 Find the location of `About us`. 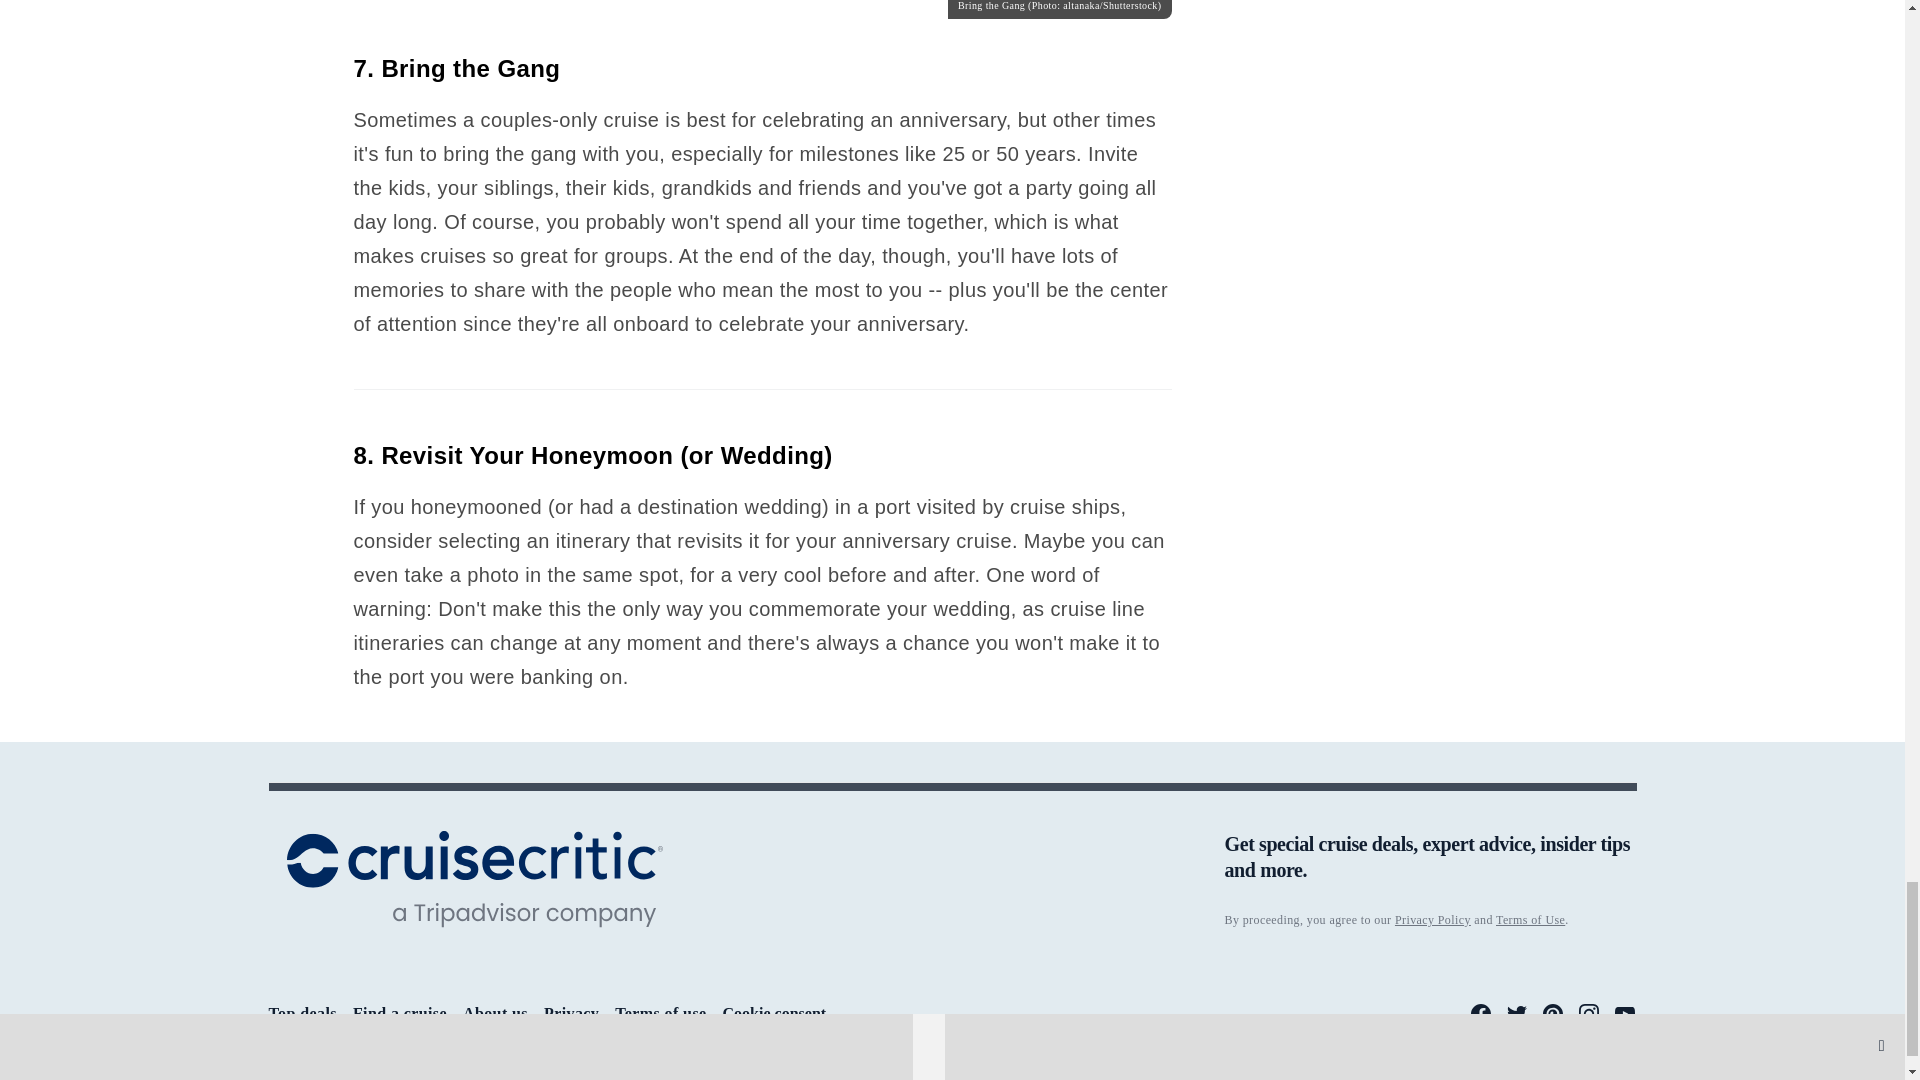

About us is located at coordinates (495, 1013).